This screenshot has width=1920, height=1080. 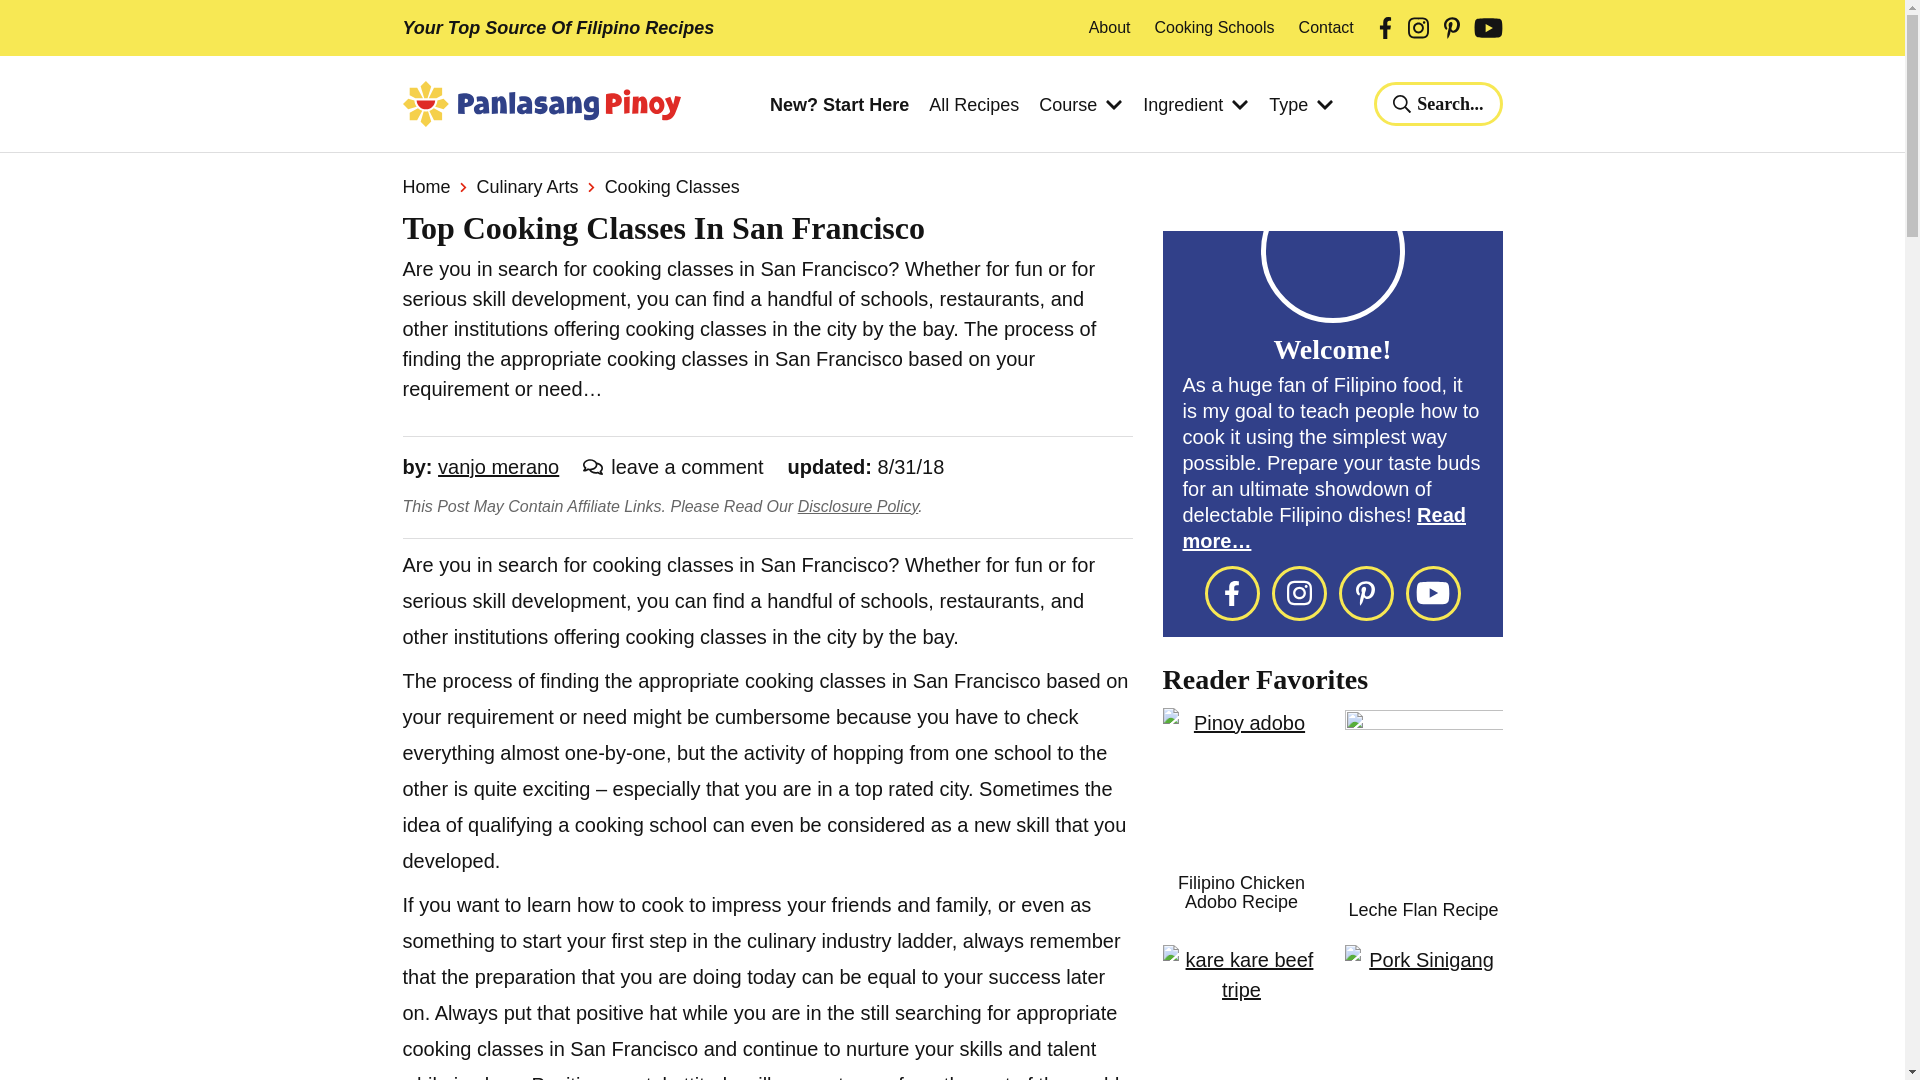 I want to click on About, so click(x=1109, y=28).